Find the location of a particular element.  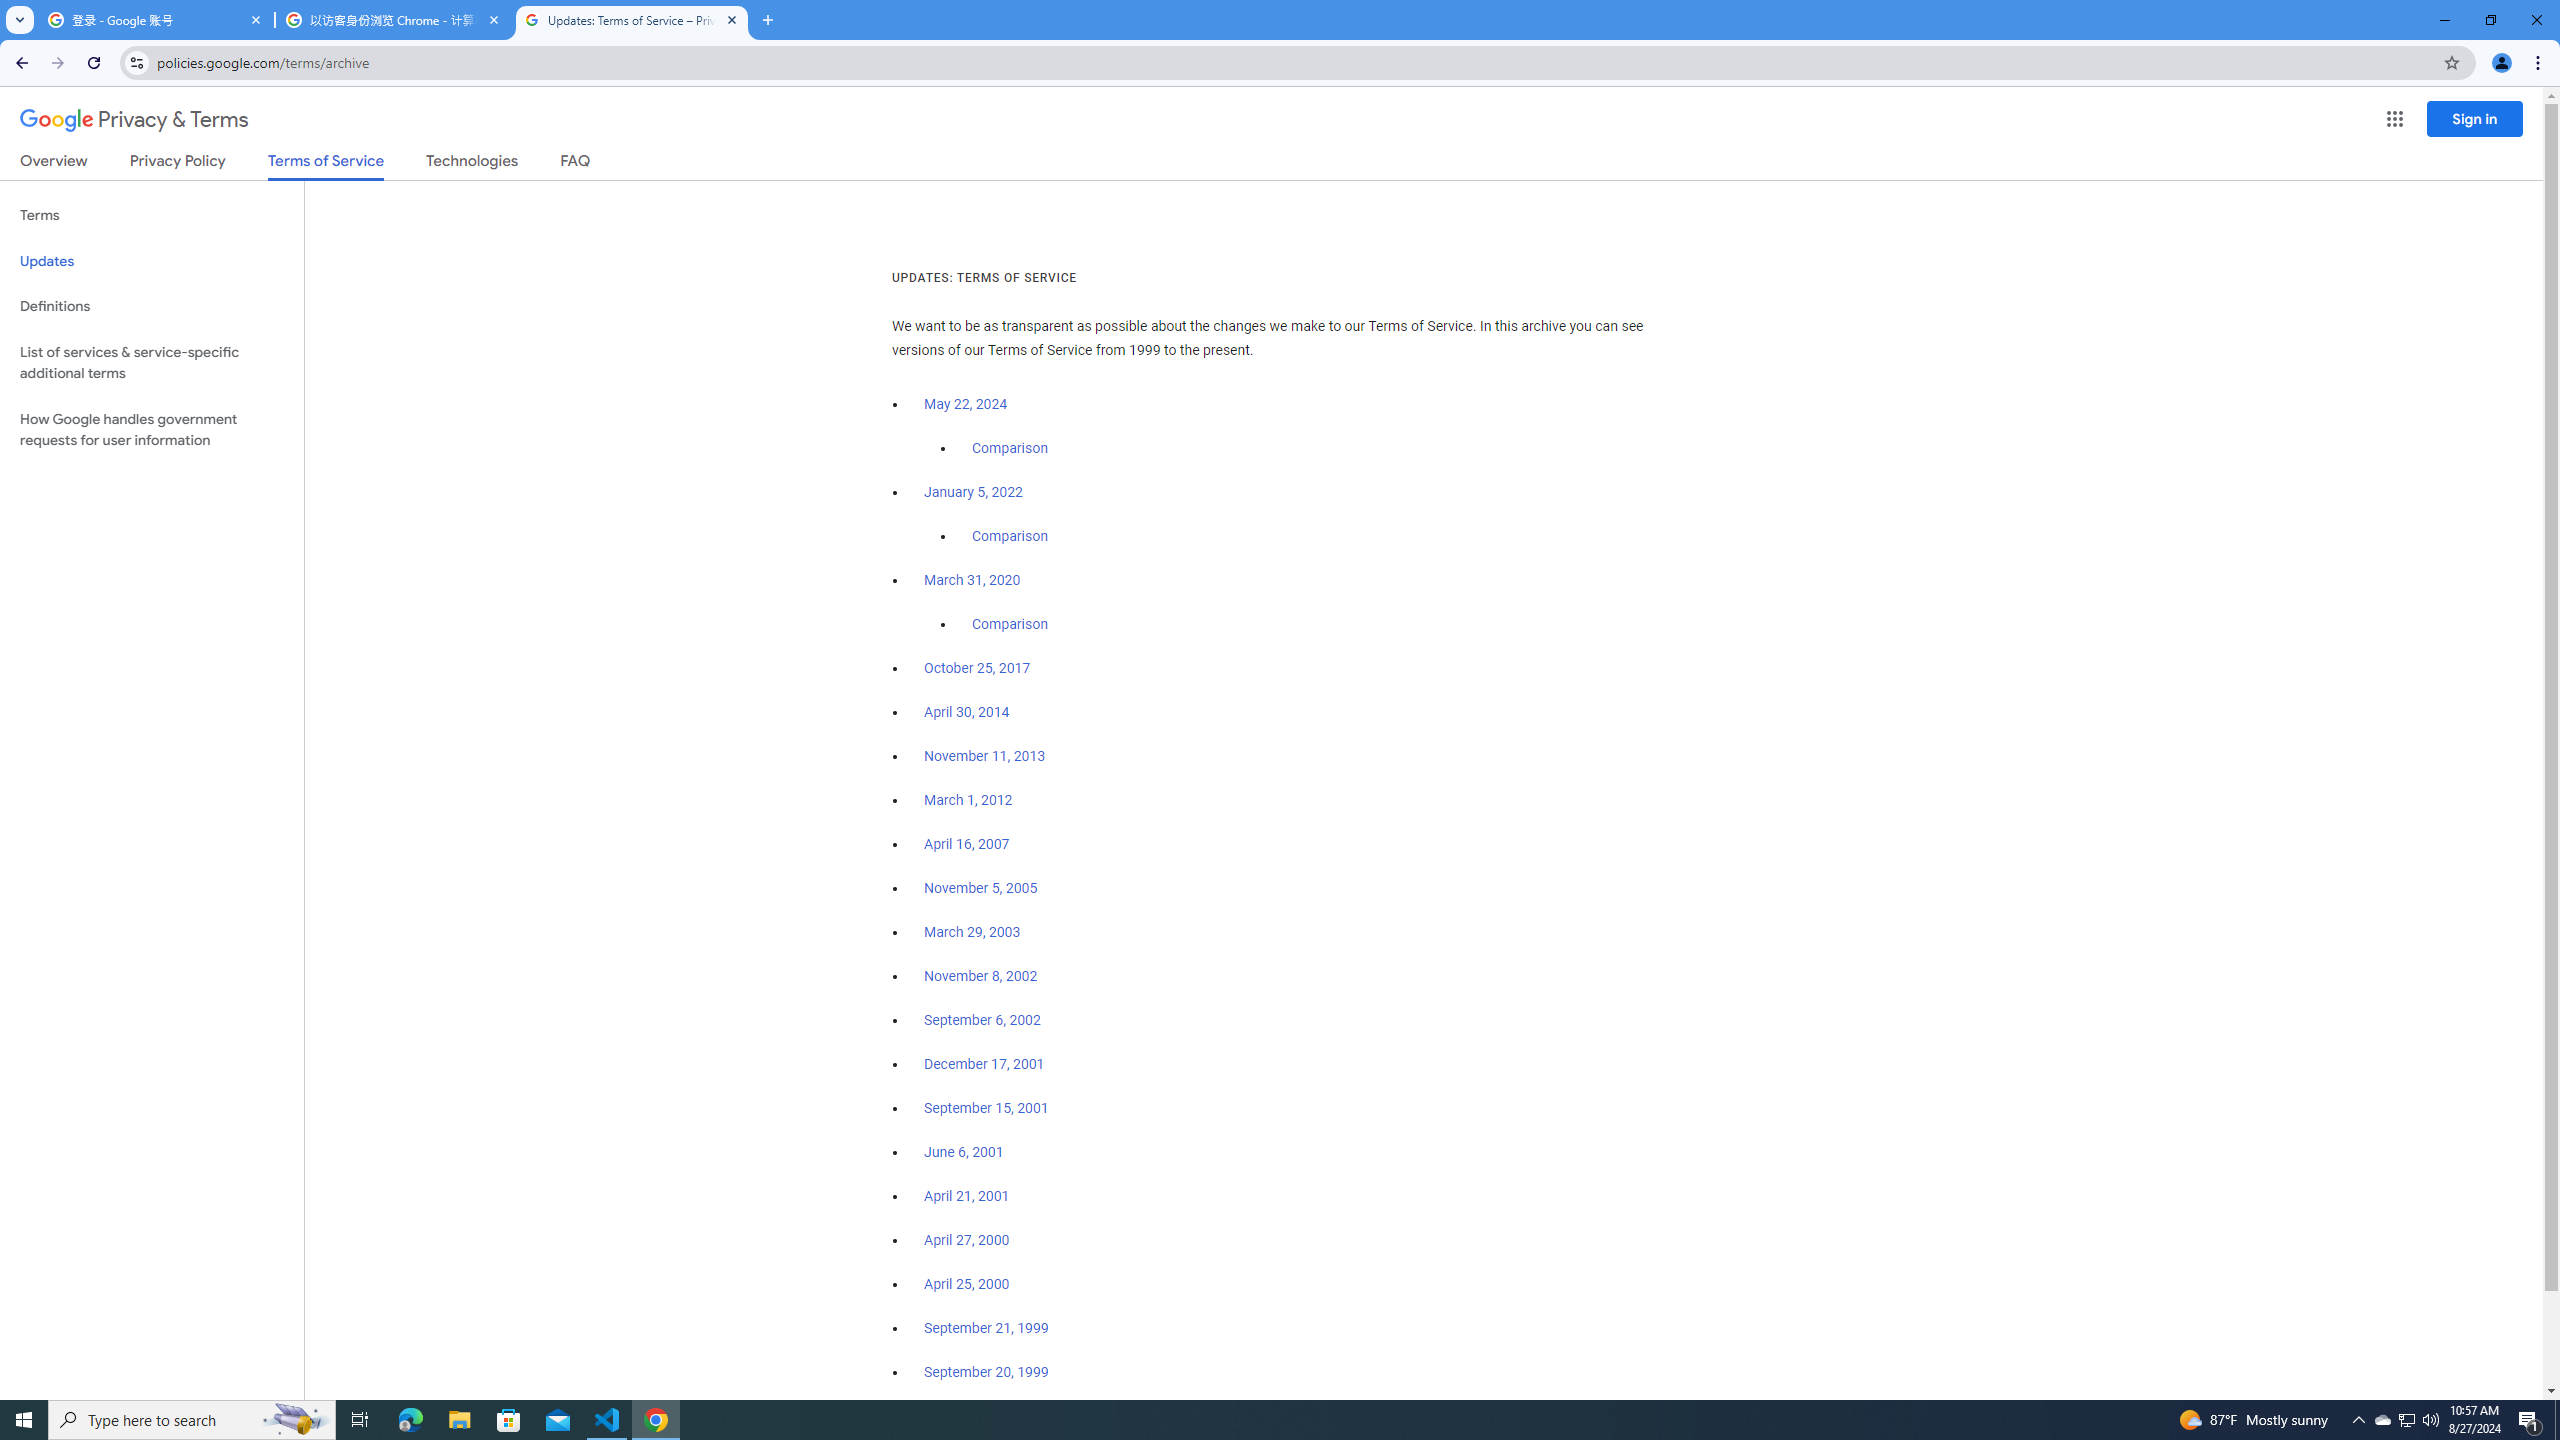

Comparison is located at coordinates (1010, 624).